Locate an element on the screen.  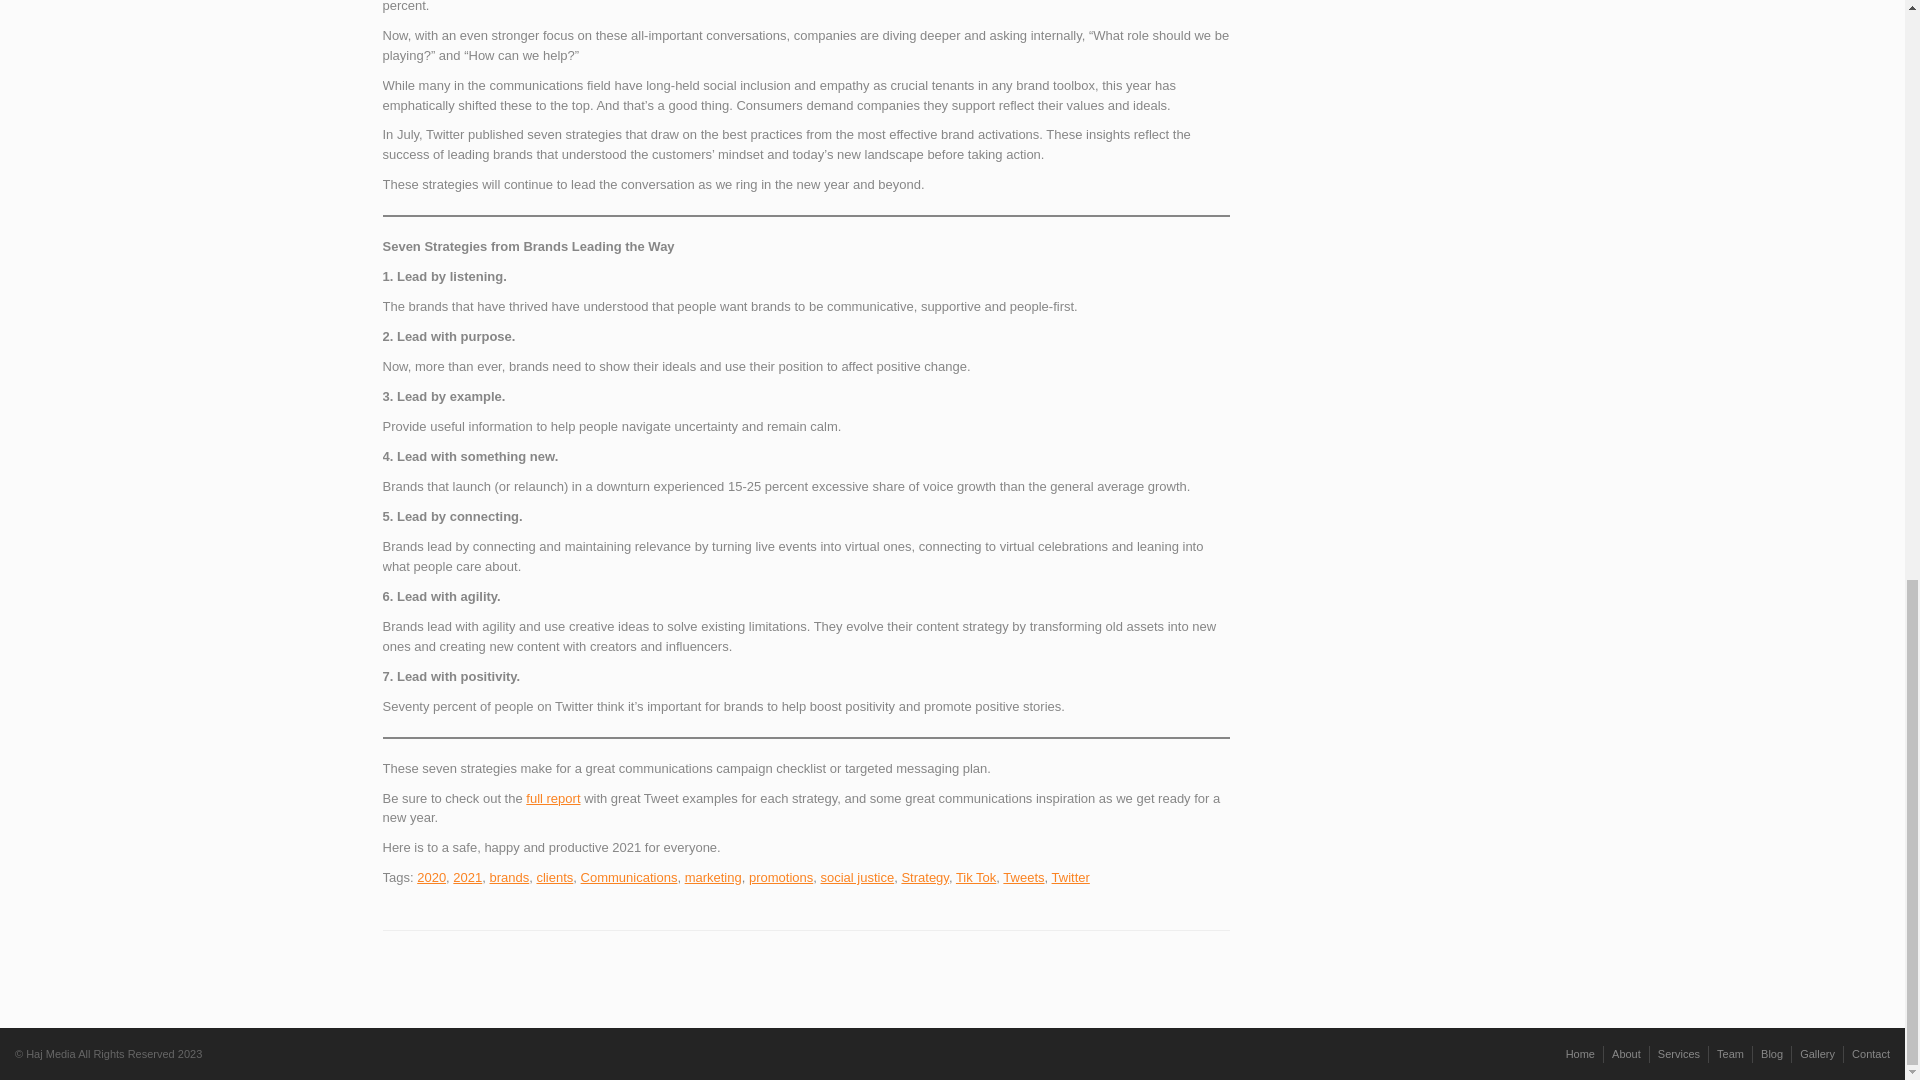
clients is located at coordinates (554, 877).